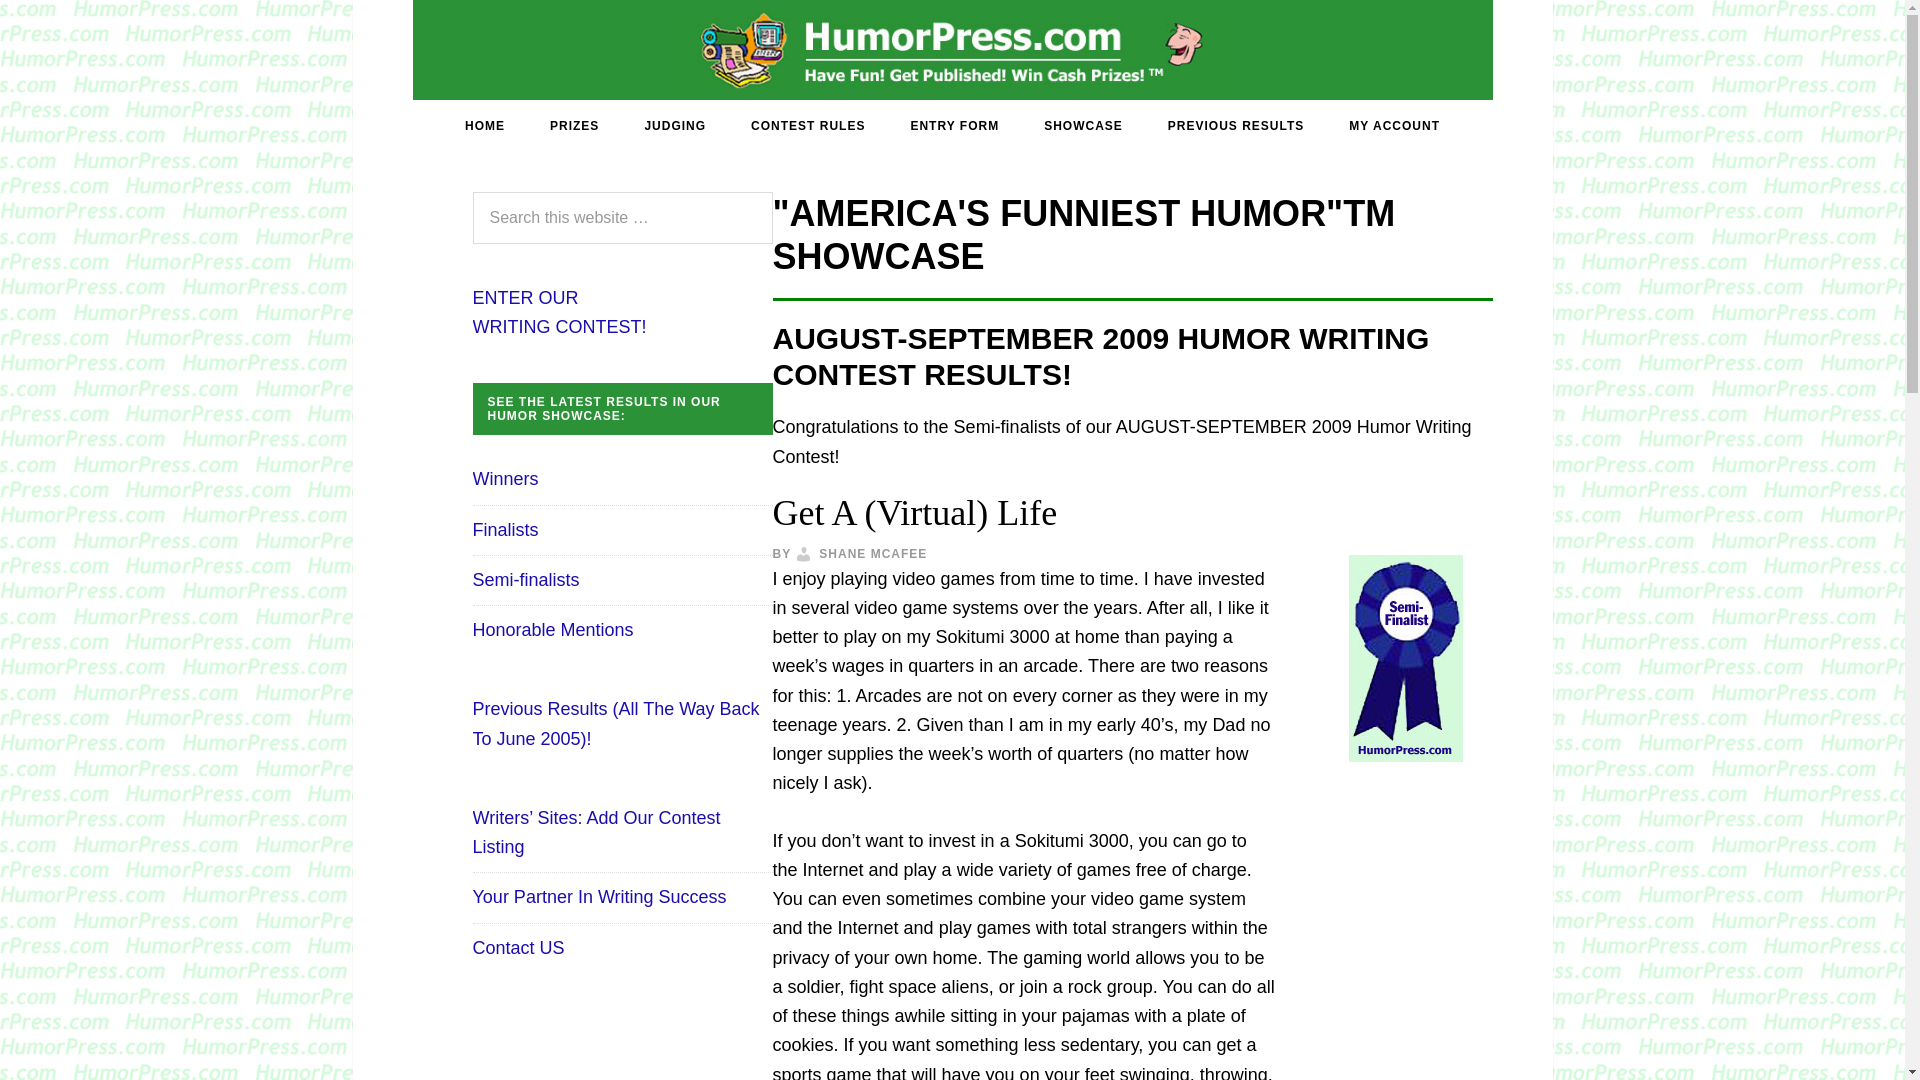 This screenshot has height=1080, width=1920. What do you see at coordinates (952, 49) in the screenshot?
I see `HUMORPRESS.COM` at bounding box center [952, 49].